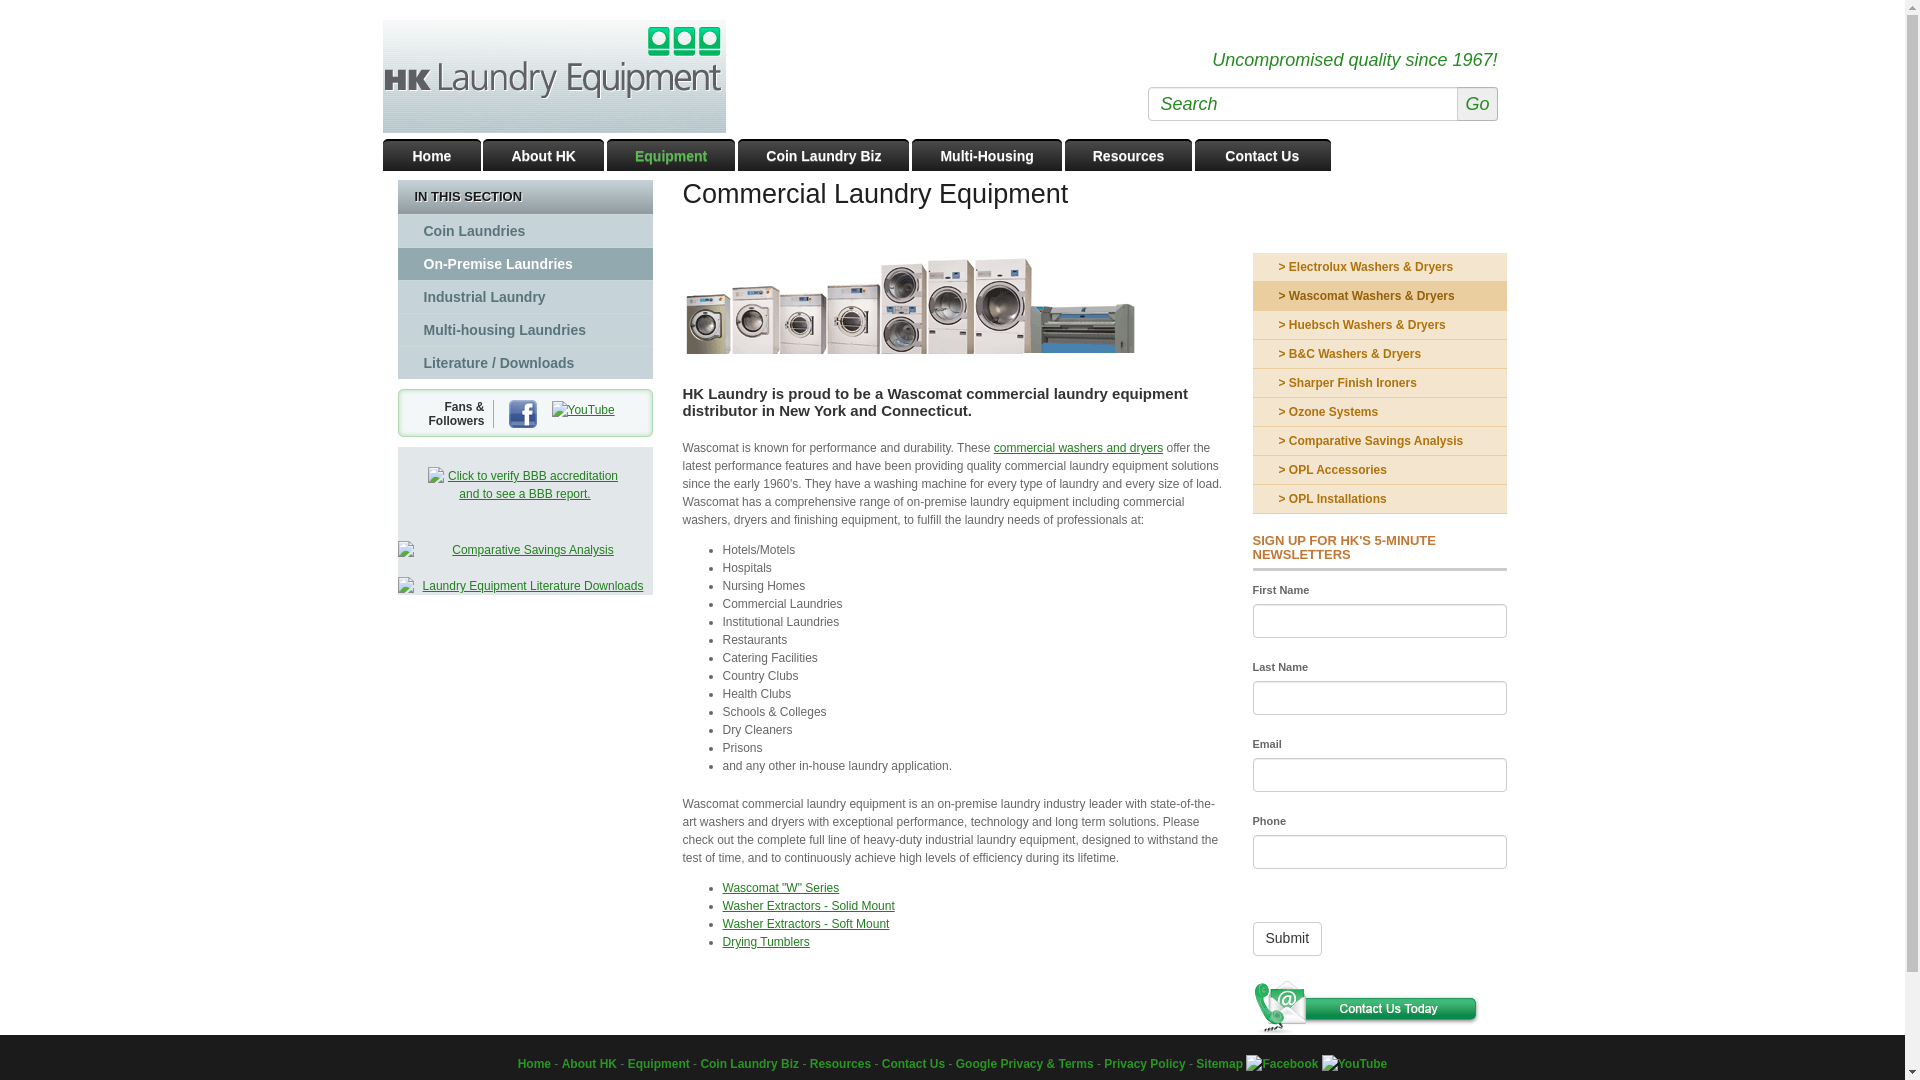 The image size is (1920, 1080). Describe the element at coordinates (822, 154) in the screenshot. I see `Coin Laundry Biz` at that location.